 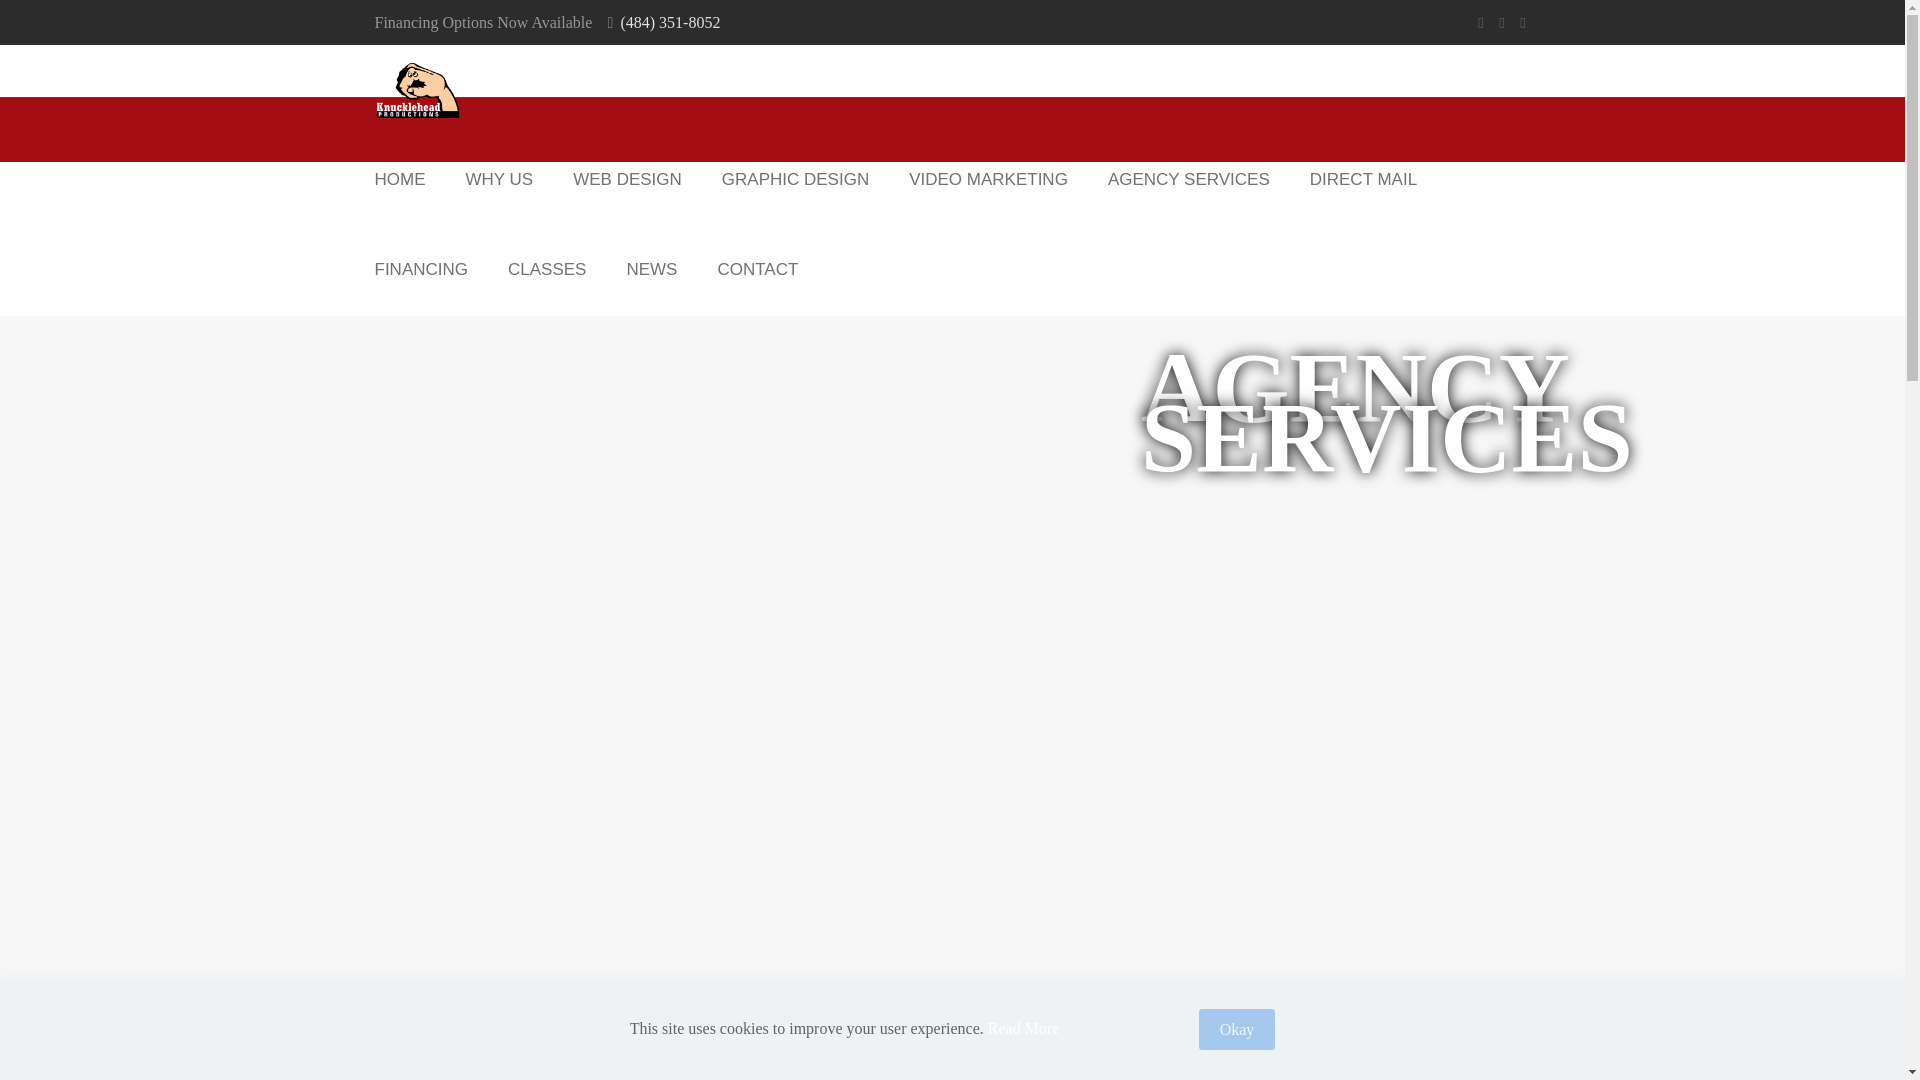 I want to click on FINANCING, so click(x=420, y=270).